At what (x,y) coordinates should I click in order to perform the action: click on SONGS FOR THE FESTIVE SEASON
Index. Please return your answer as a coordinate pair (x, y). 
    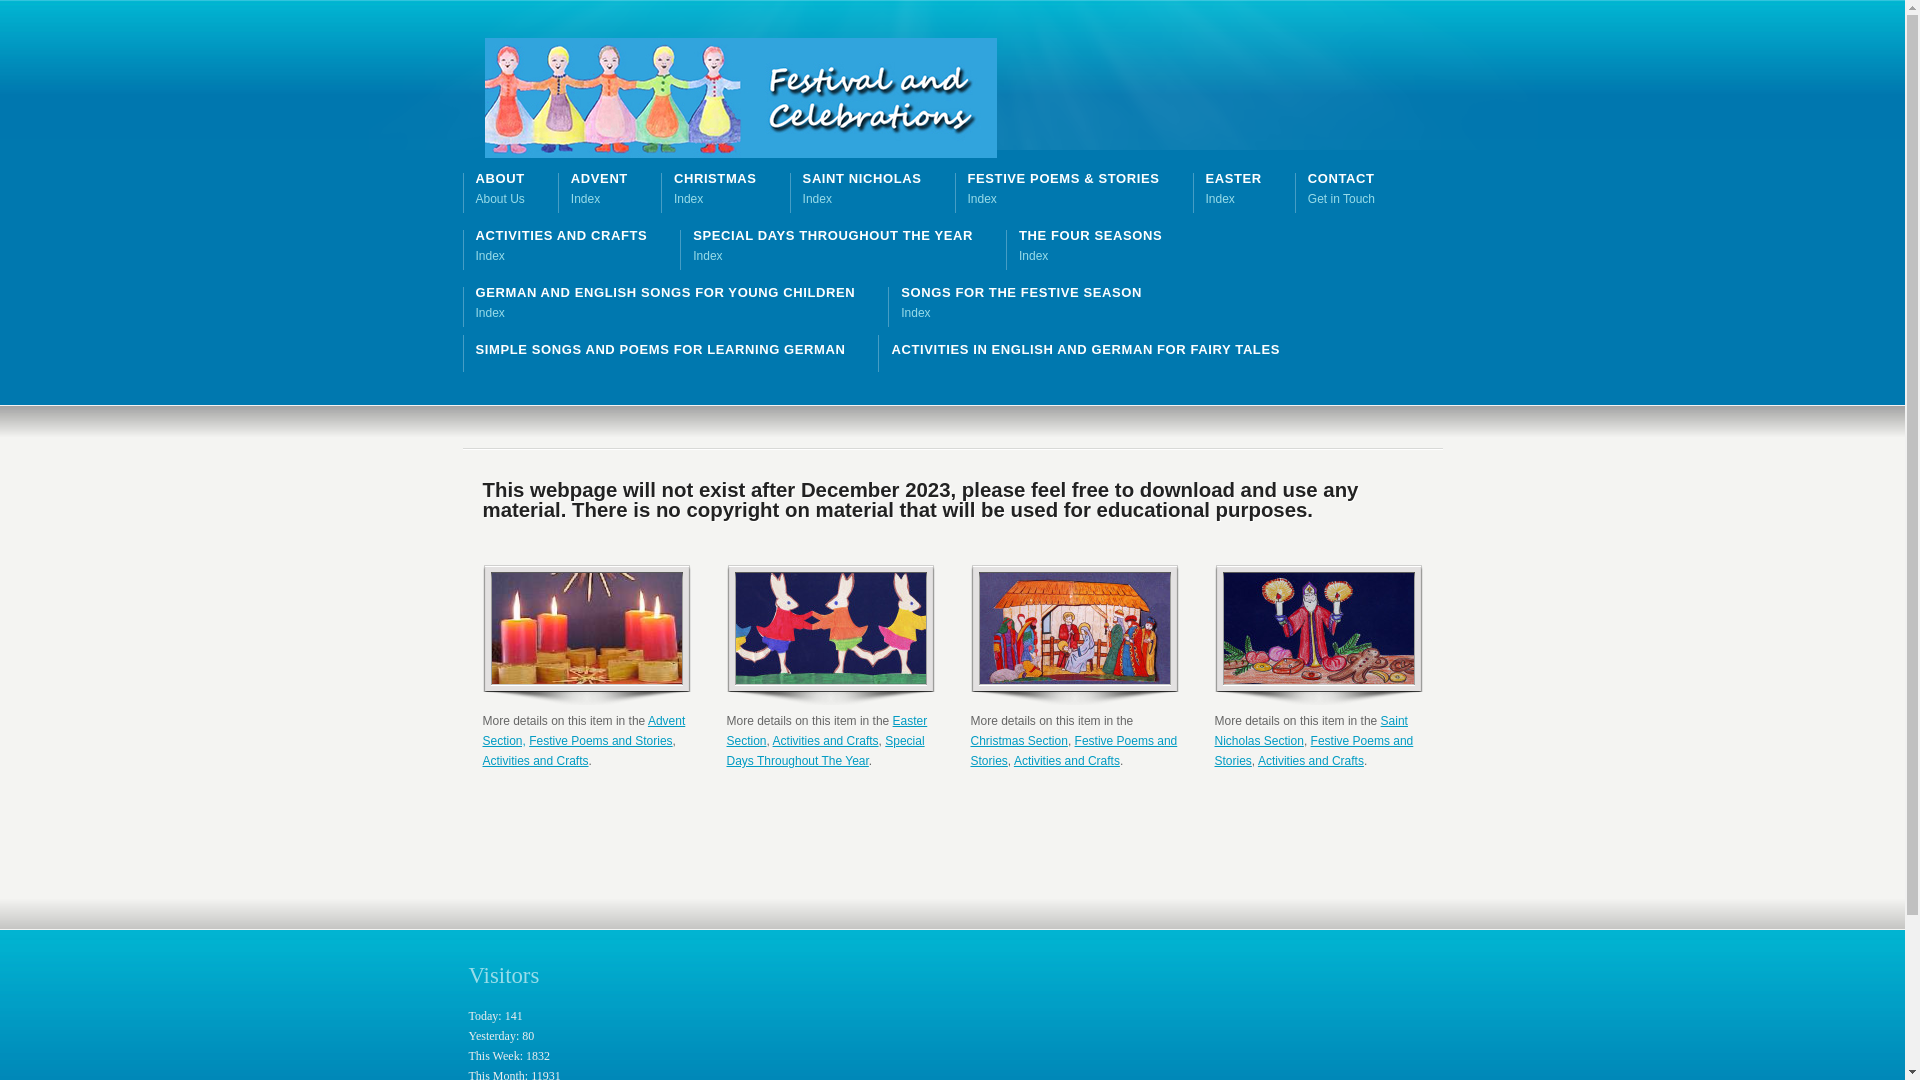
    Looking at the image, I should click on (1022, 303).